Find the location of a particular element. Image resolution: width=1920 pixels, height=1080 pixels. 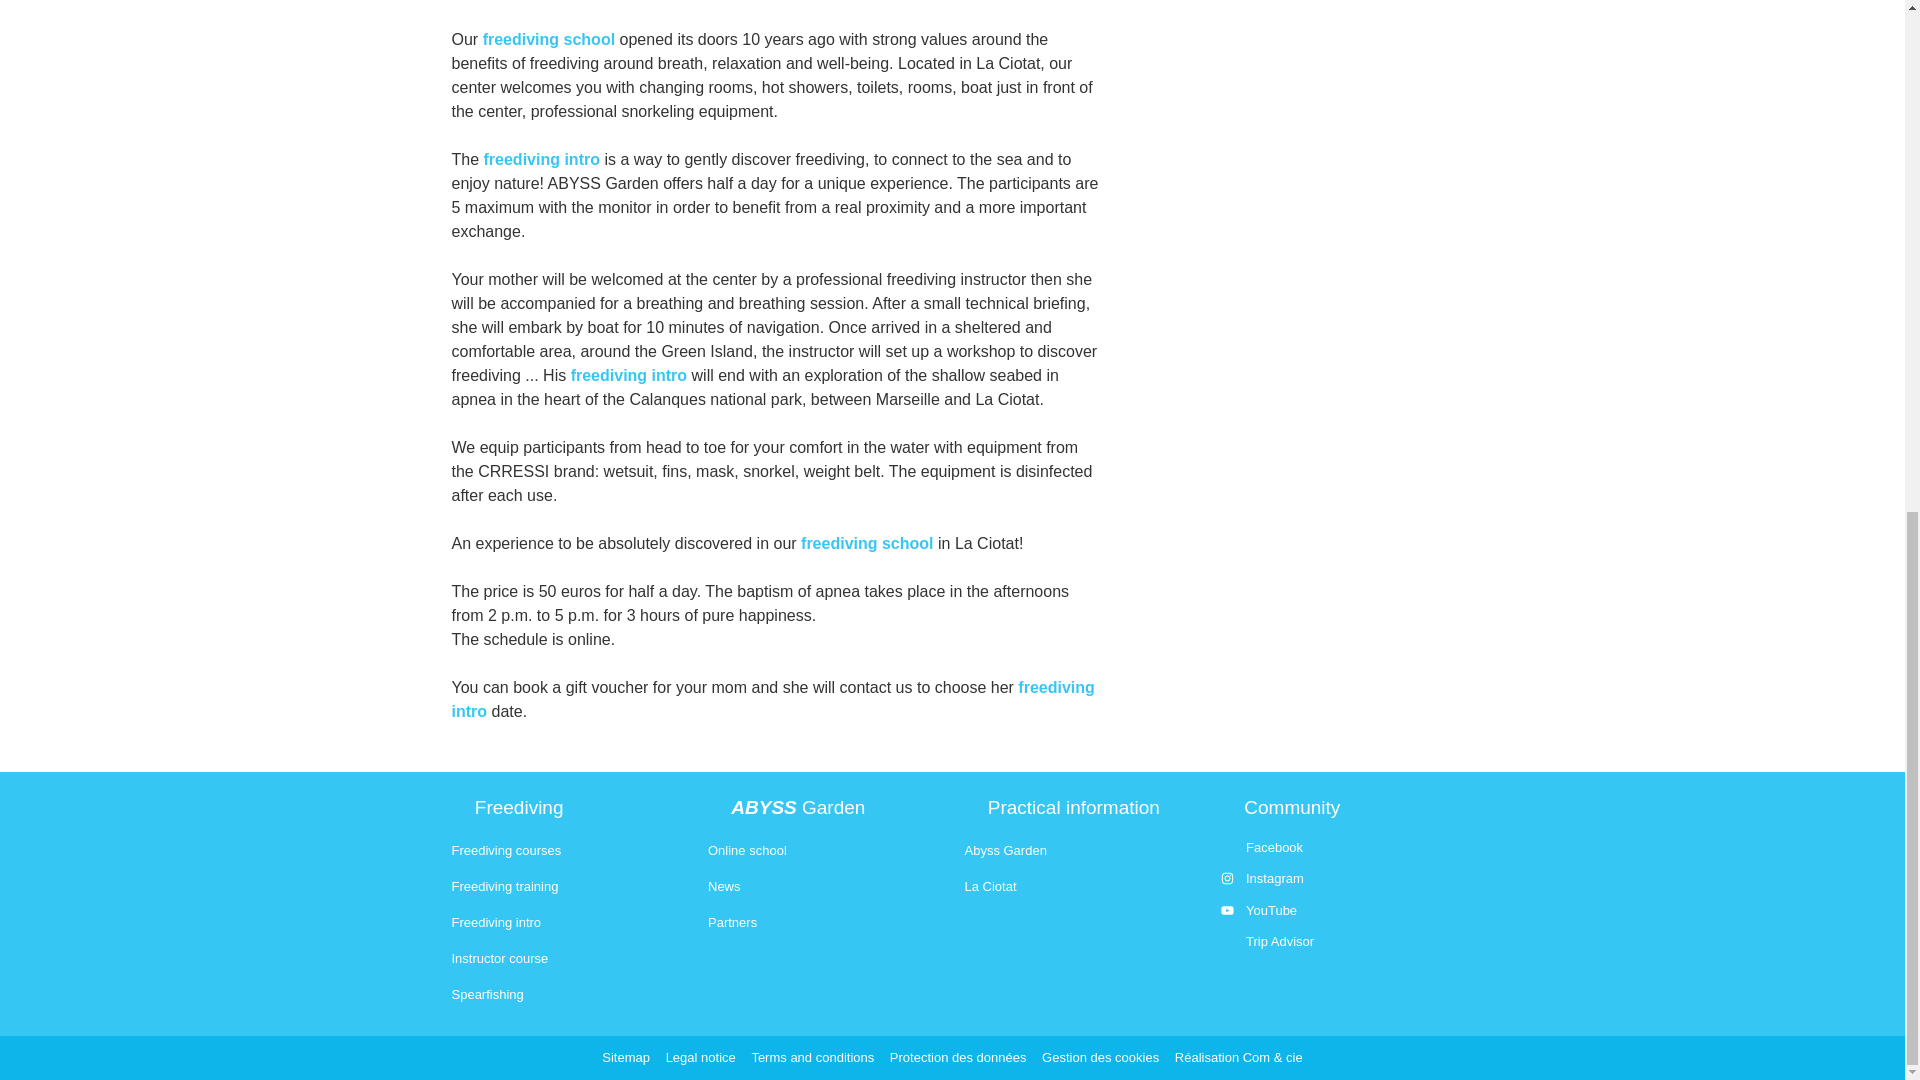

Partners is located at coordinates (732, 922).